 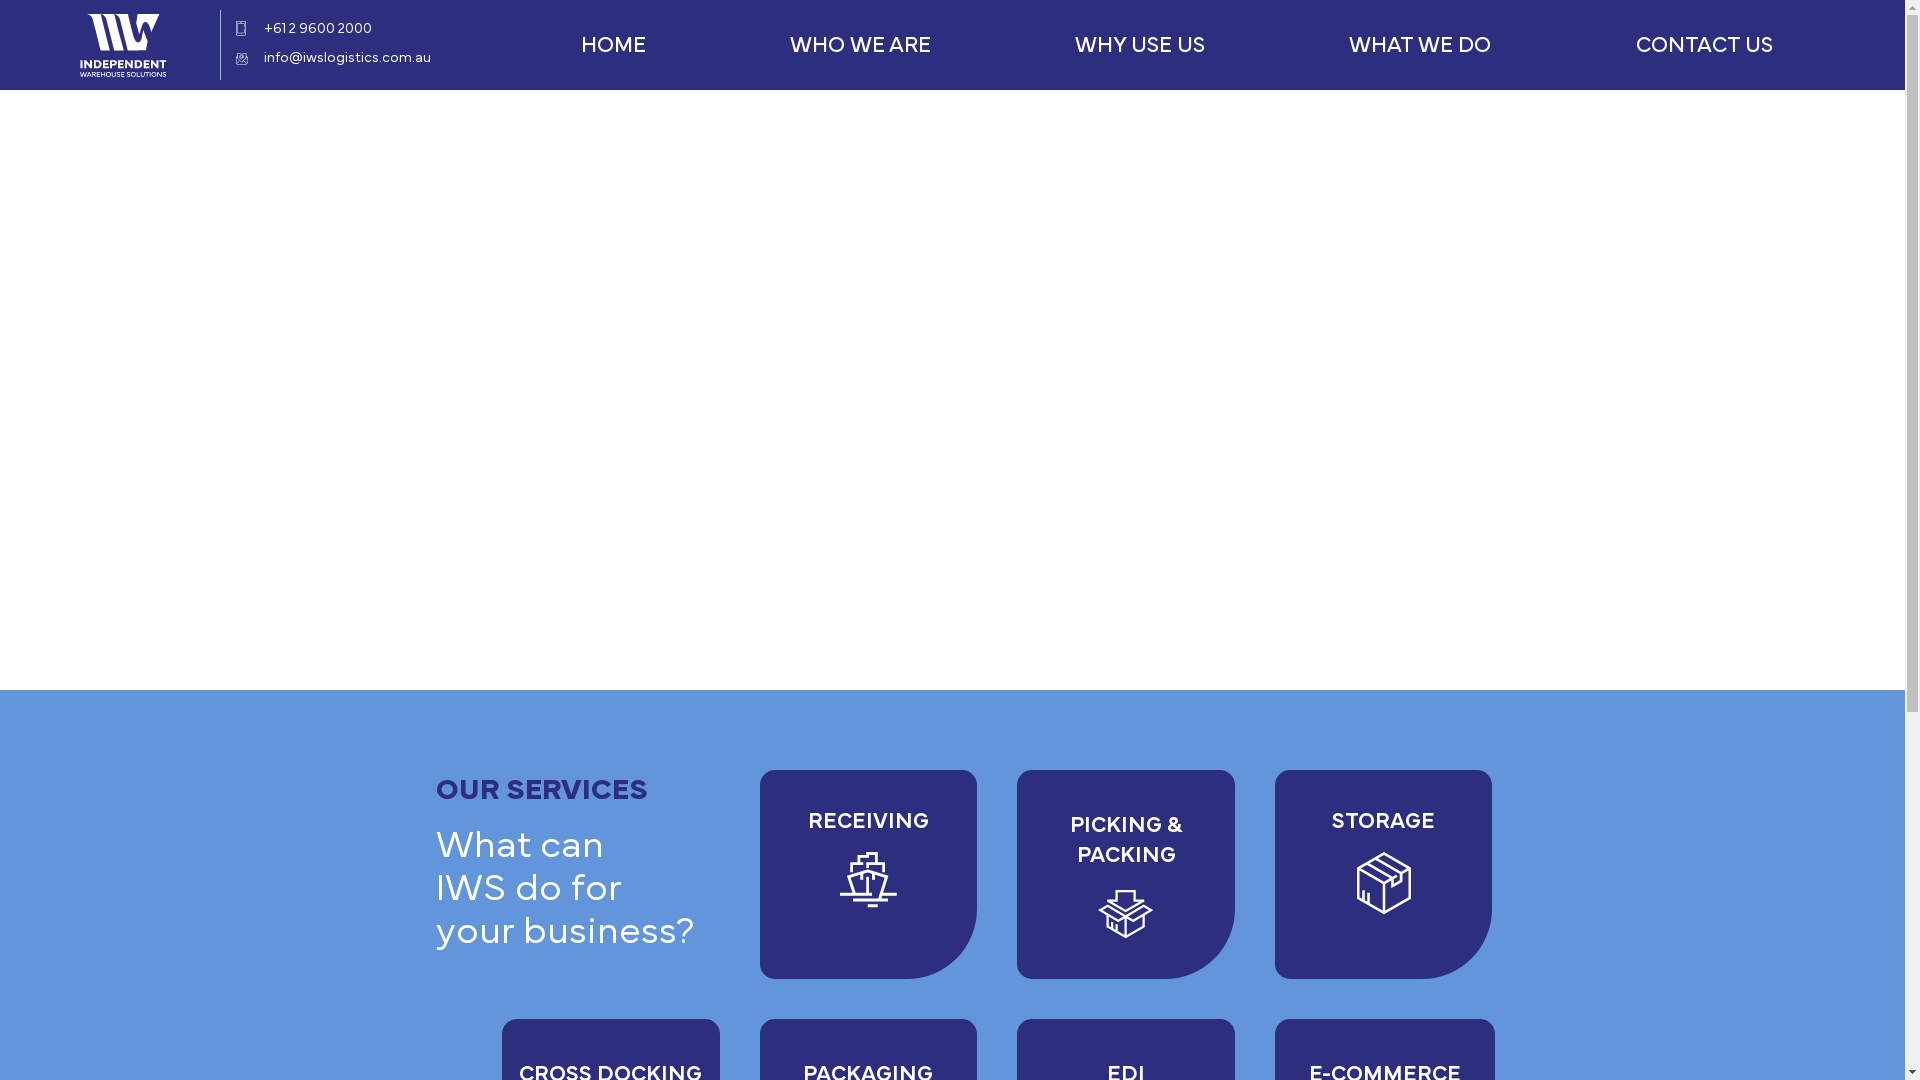 I want to click on WHY USE US, so click(x=1140, y=45).